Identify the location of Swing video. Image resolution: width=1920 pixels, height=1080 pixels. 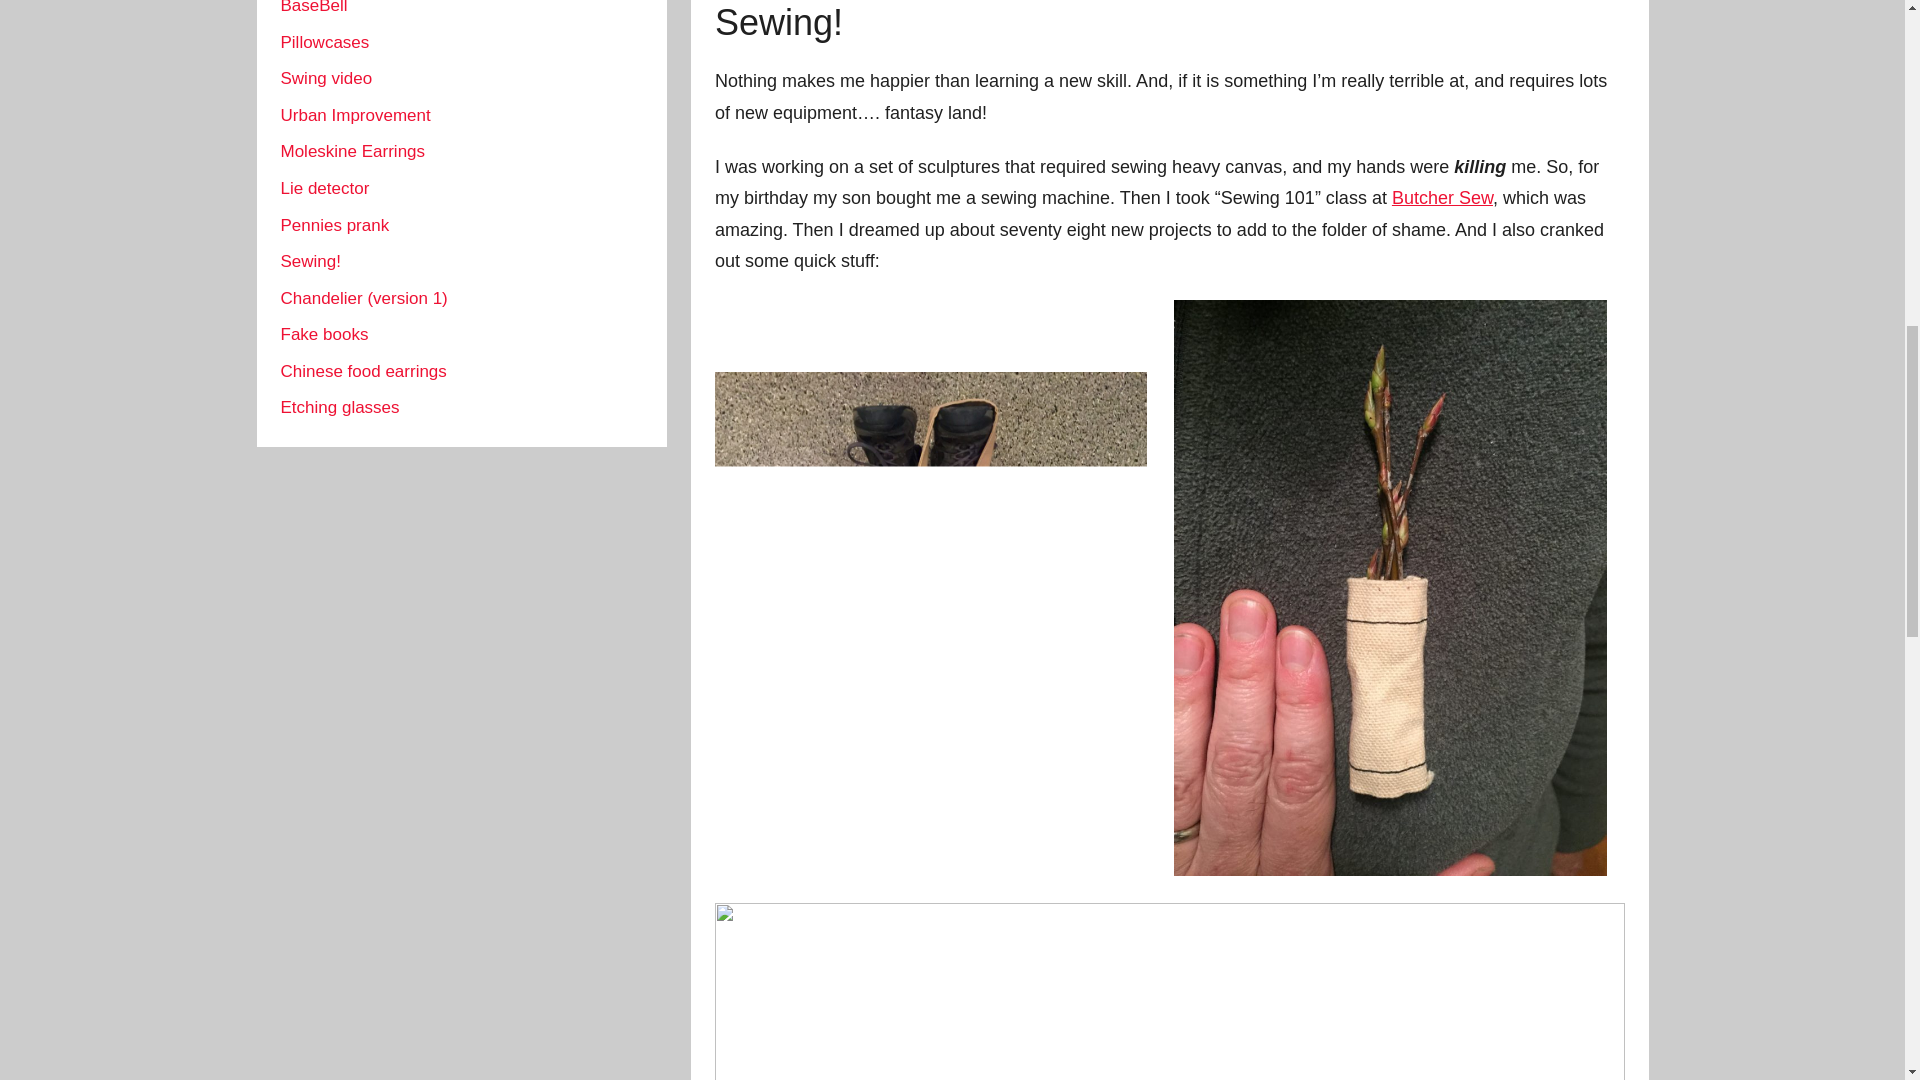
(326, 78).